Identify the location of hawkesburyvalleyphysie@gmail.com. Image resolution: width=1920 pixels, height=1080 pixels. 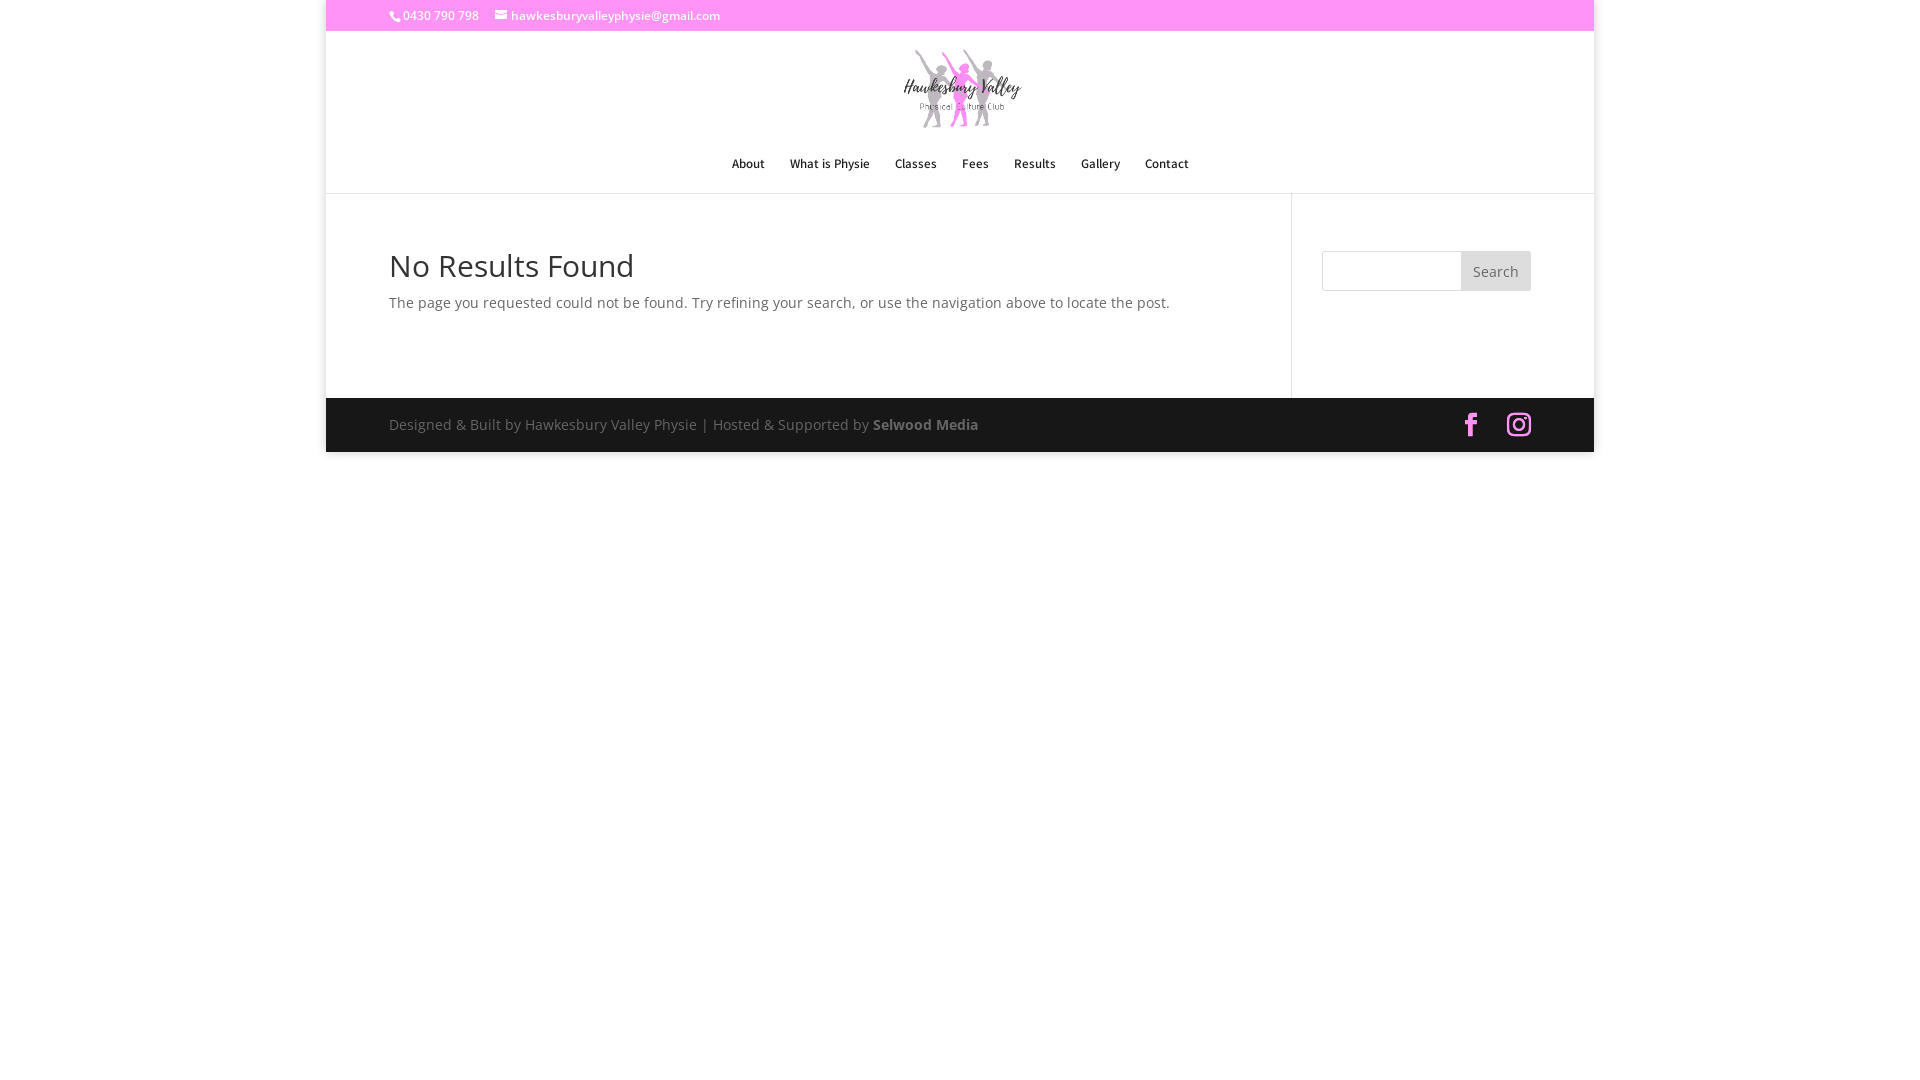
(608, 16).